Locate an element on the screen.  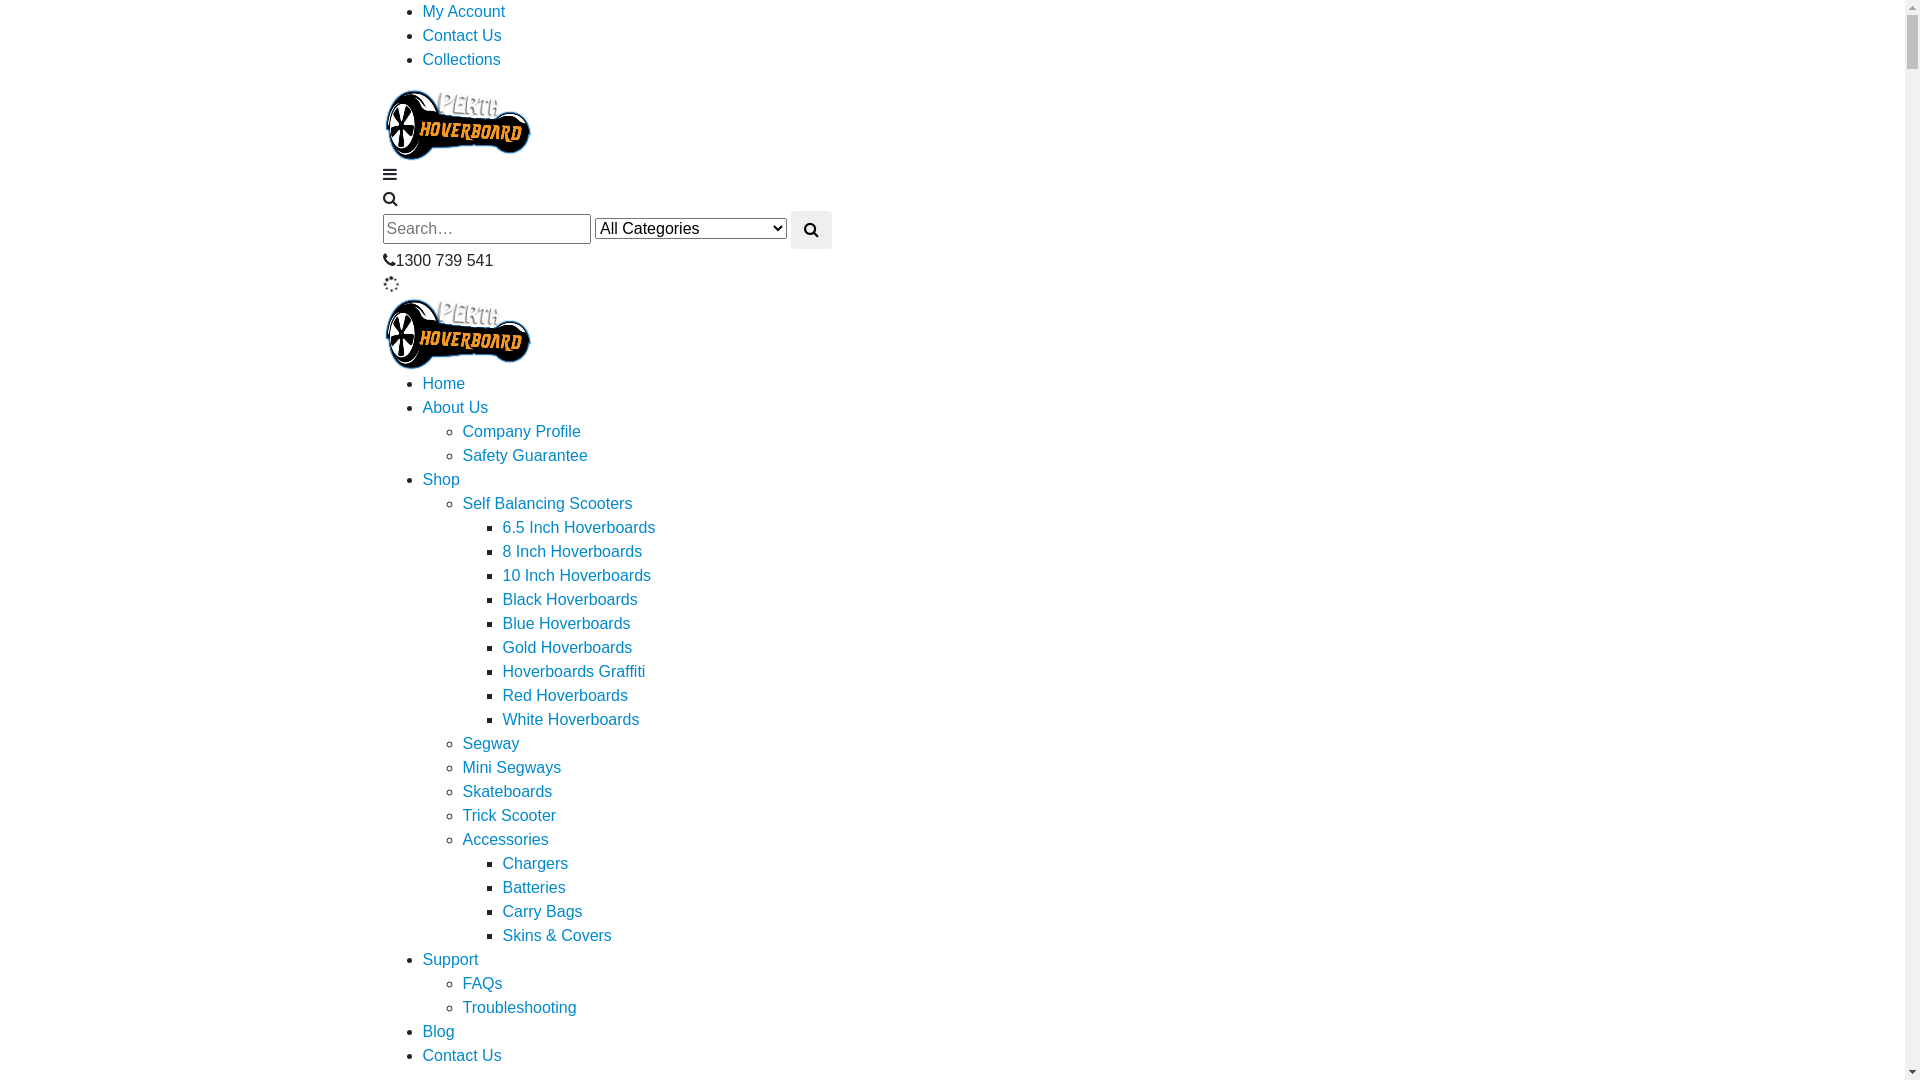
Troubleshooting is located at coordinates (519, 1008).